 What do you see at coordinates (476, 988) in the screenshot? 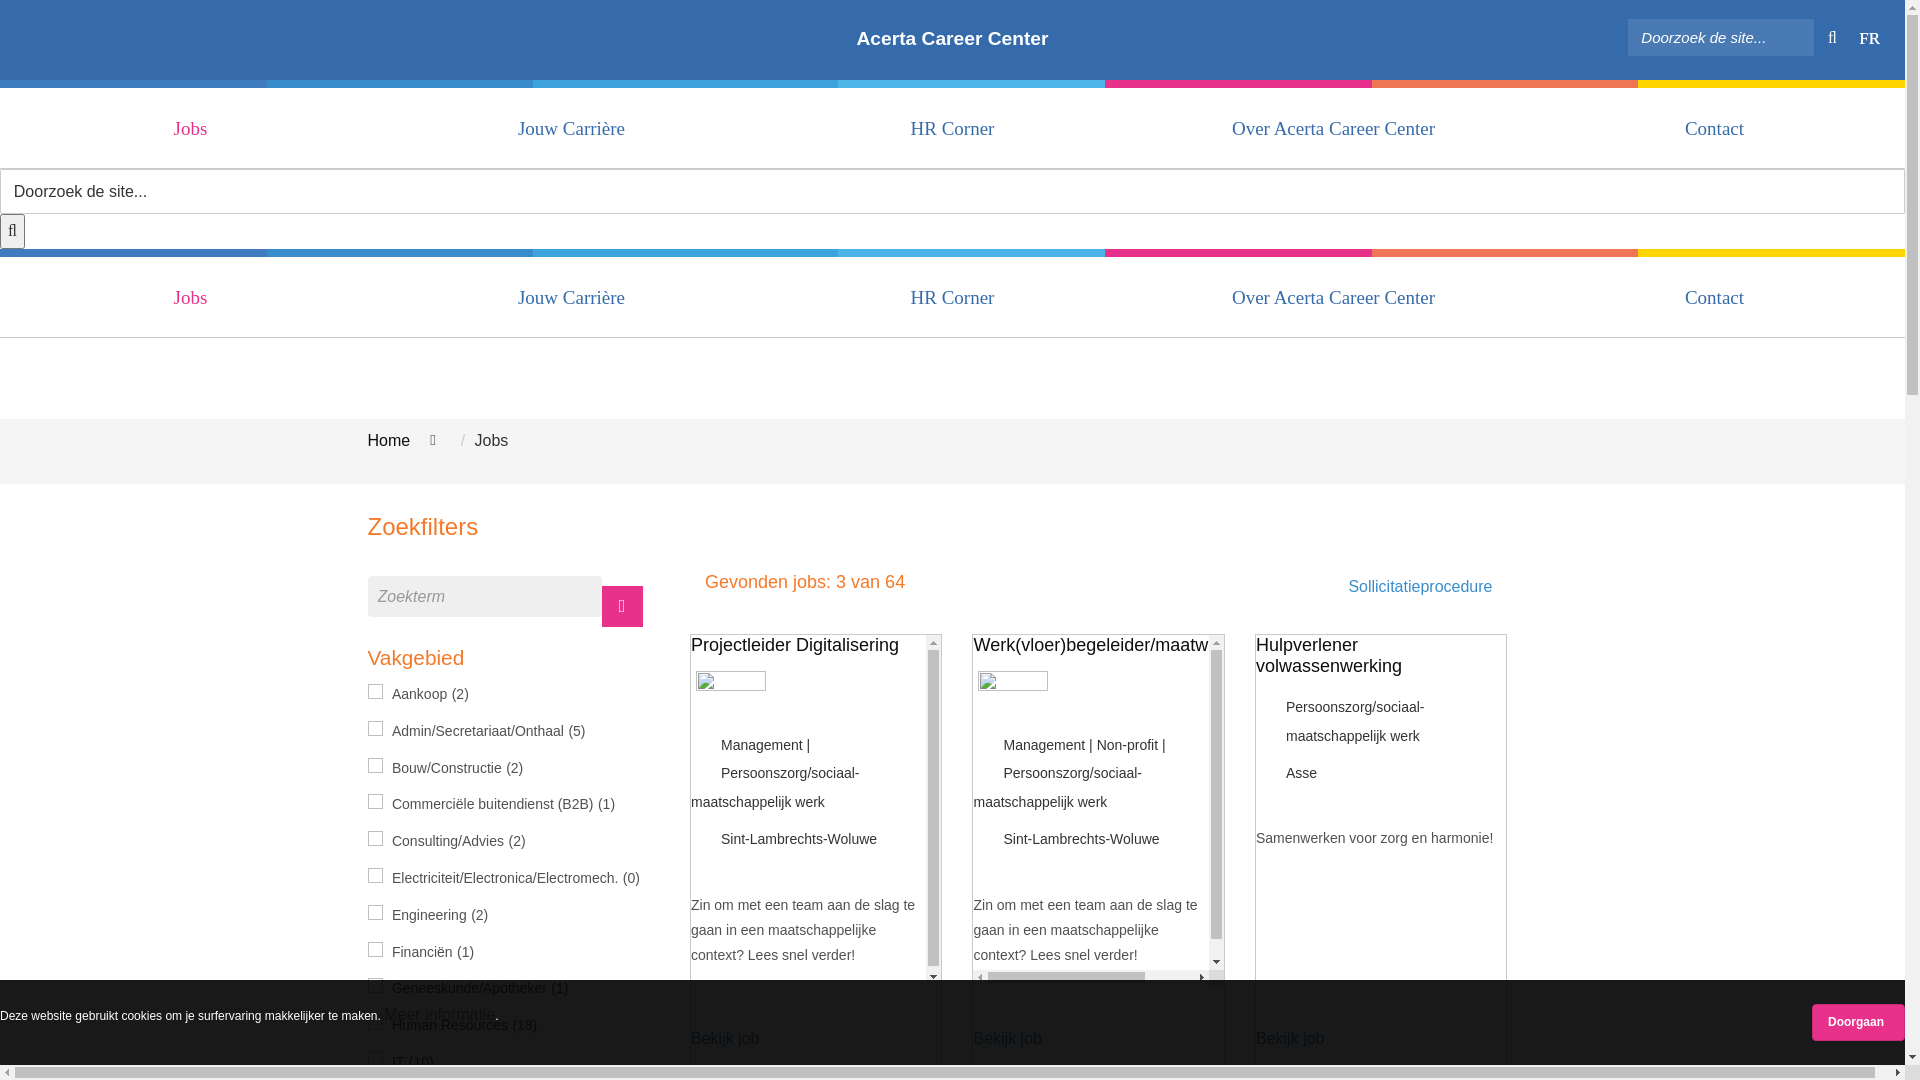
I see `Geneeskunde/Apotheker (1)` at bounding box center [476, 988].